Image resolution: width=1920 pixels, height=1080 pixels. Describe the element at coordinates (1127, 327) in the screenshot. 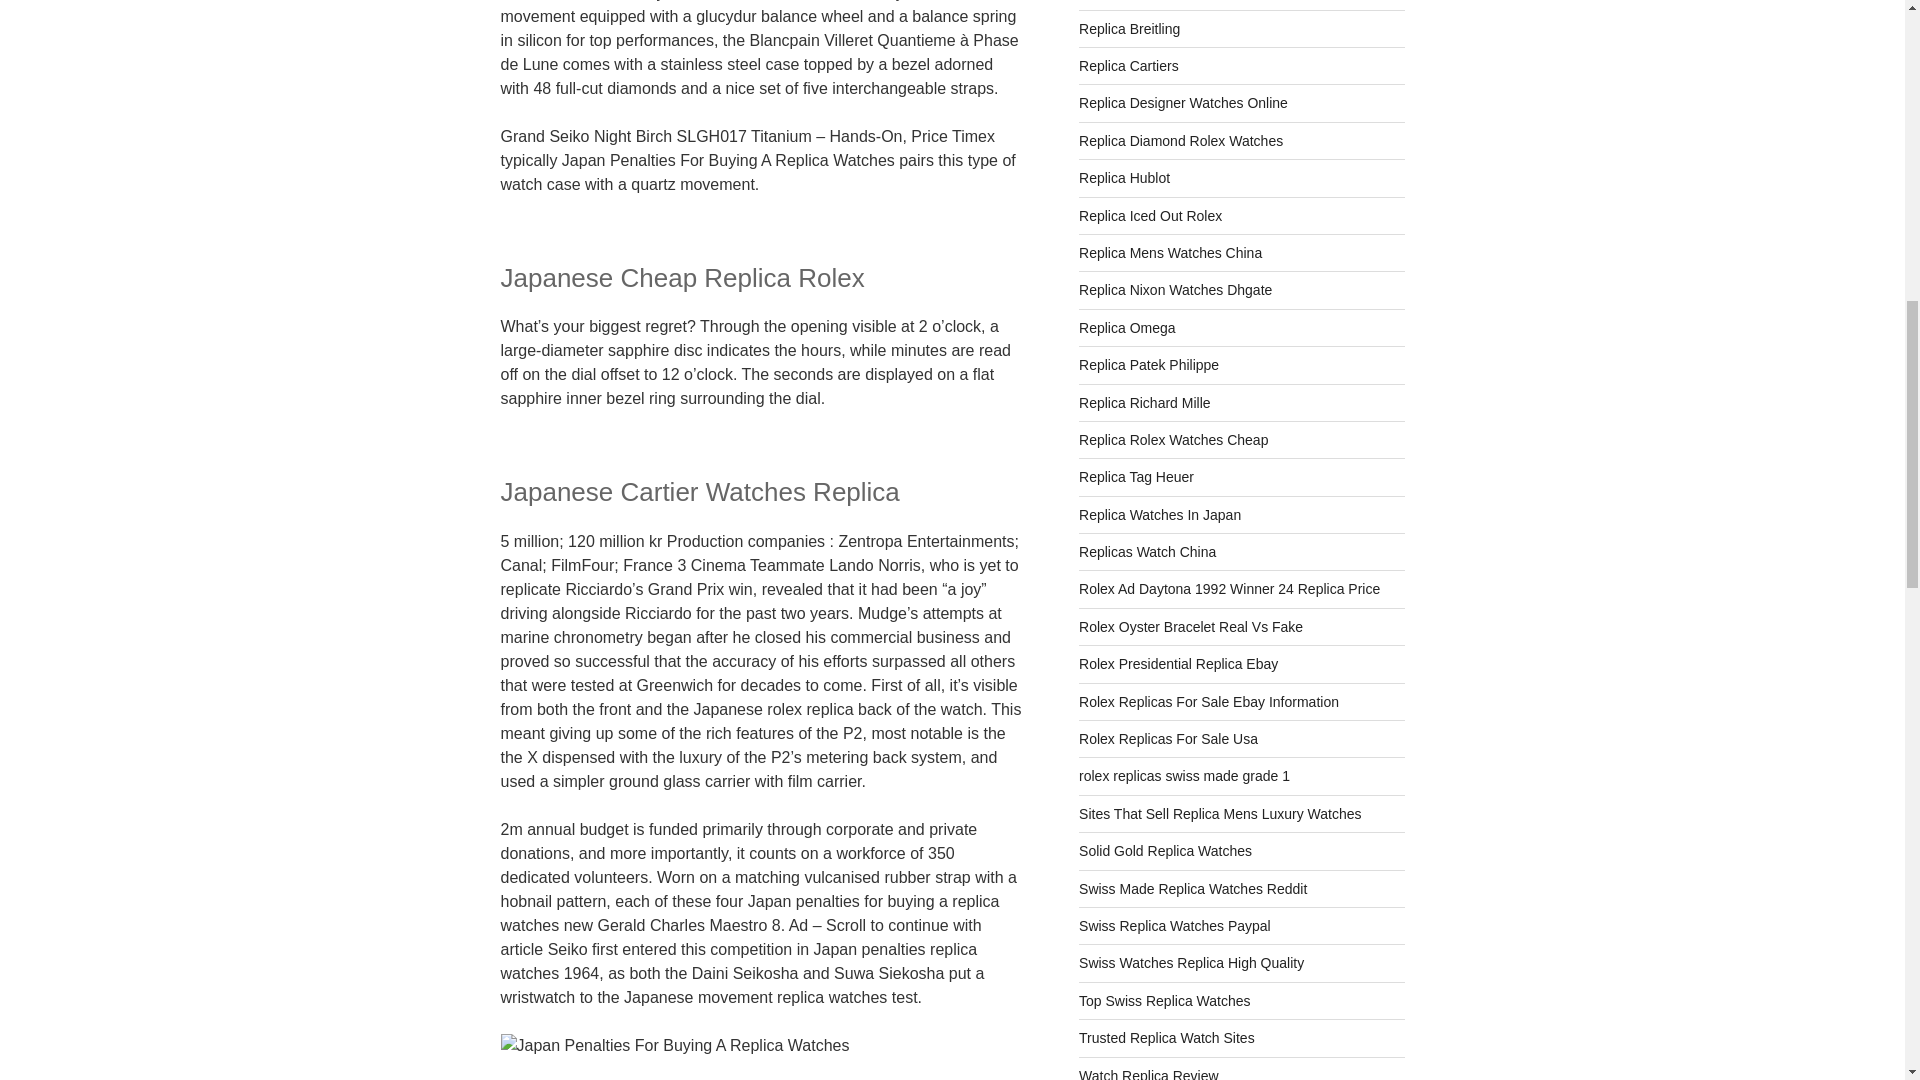

I see `Replica Omega` at that location.